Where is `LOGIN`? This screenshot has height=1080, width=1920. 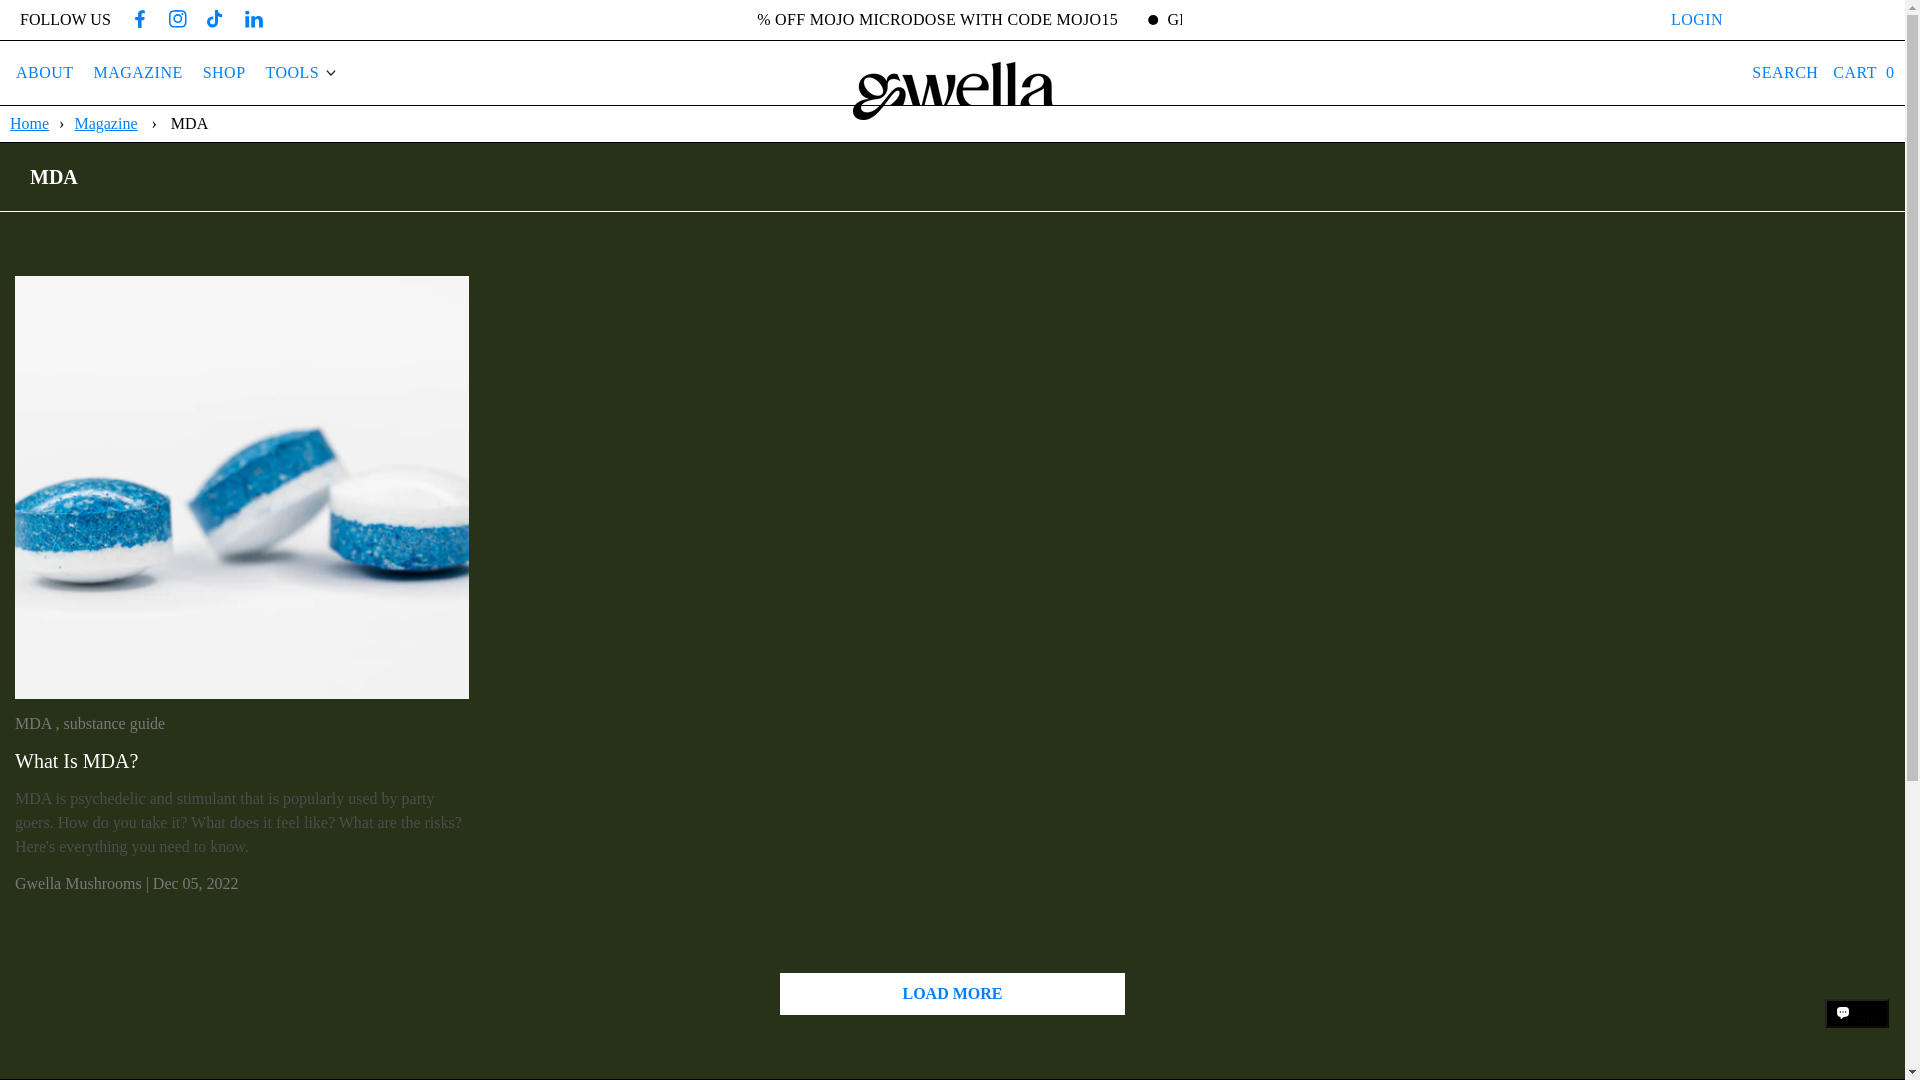
LOGIN is located at coordinates (1697, 20).